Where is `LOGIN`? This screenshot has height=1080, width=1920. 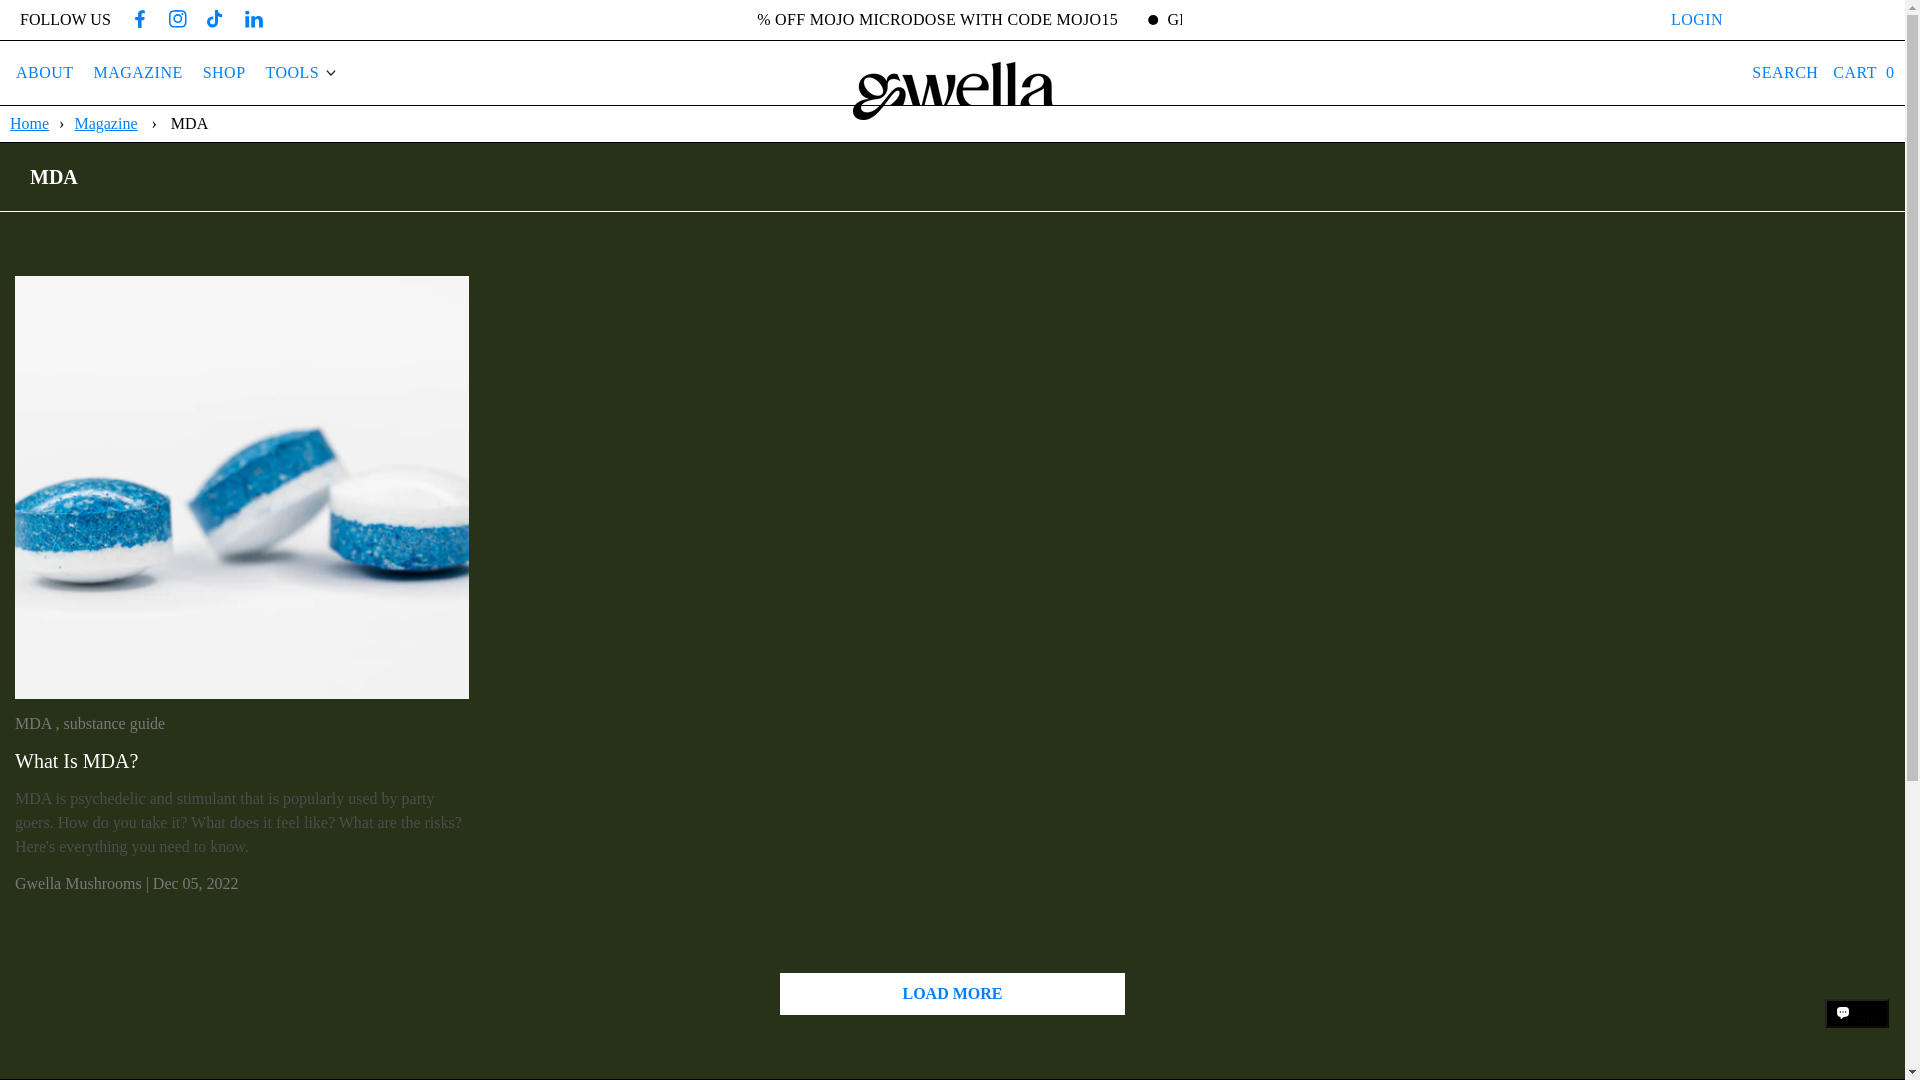
LOGIN is located at coordinates (1697, 20).